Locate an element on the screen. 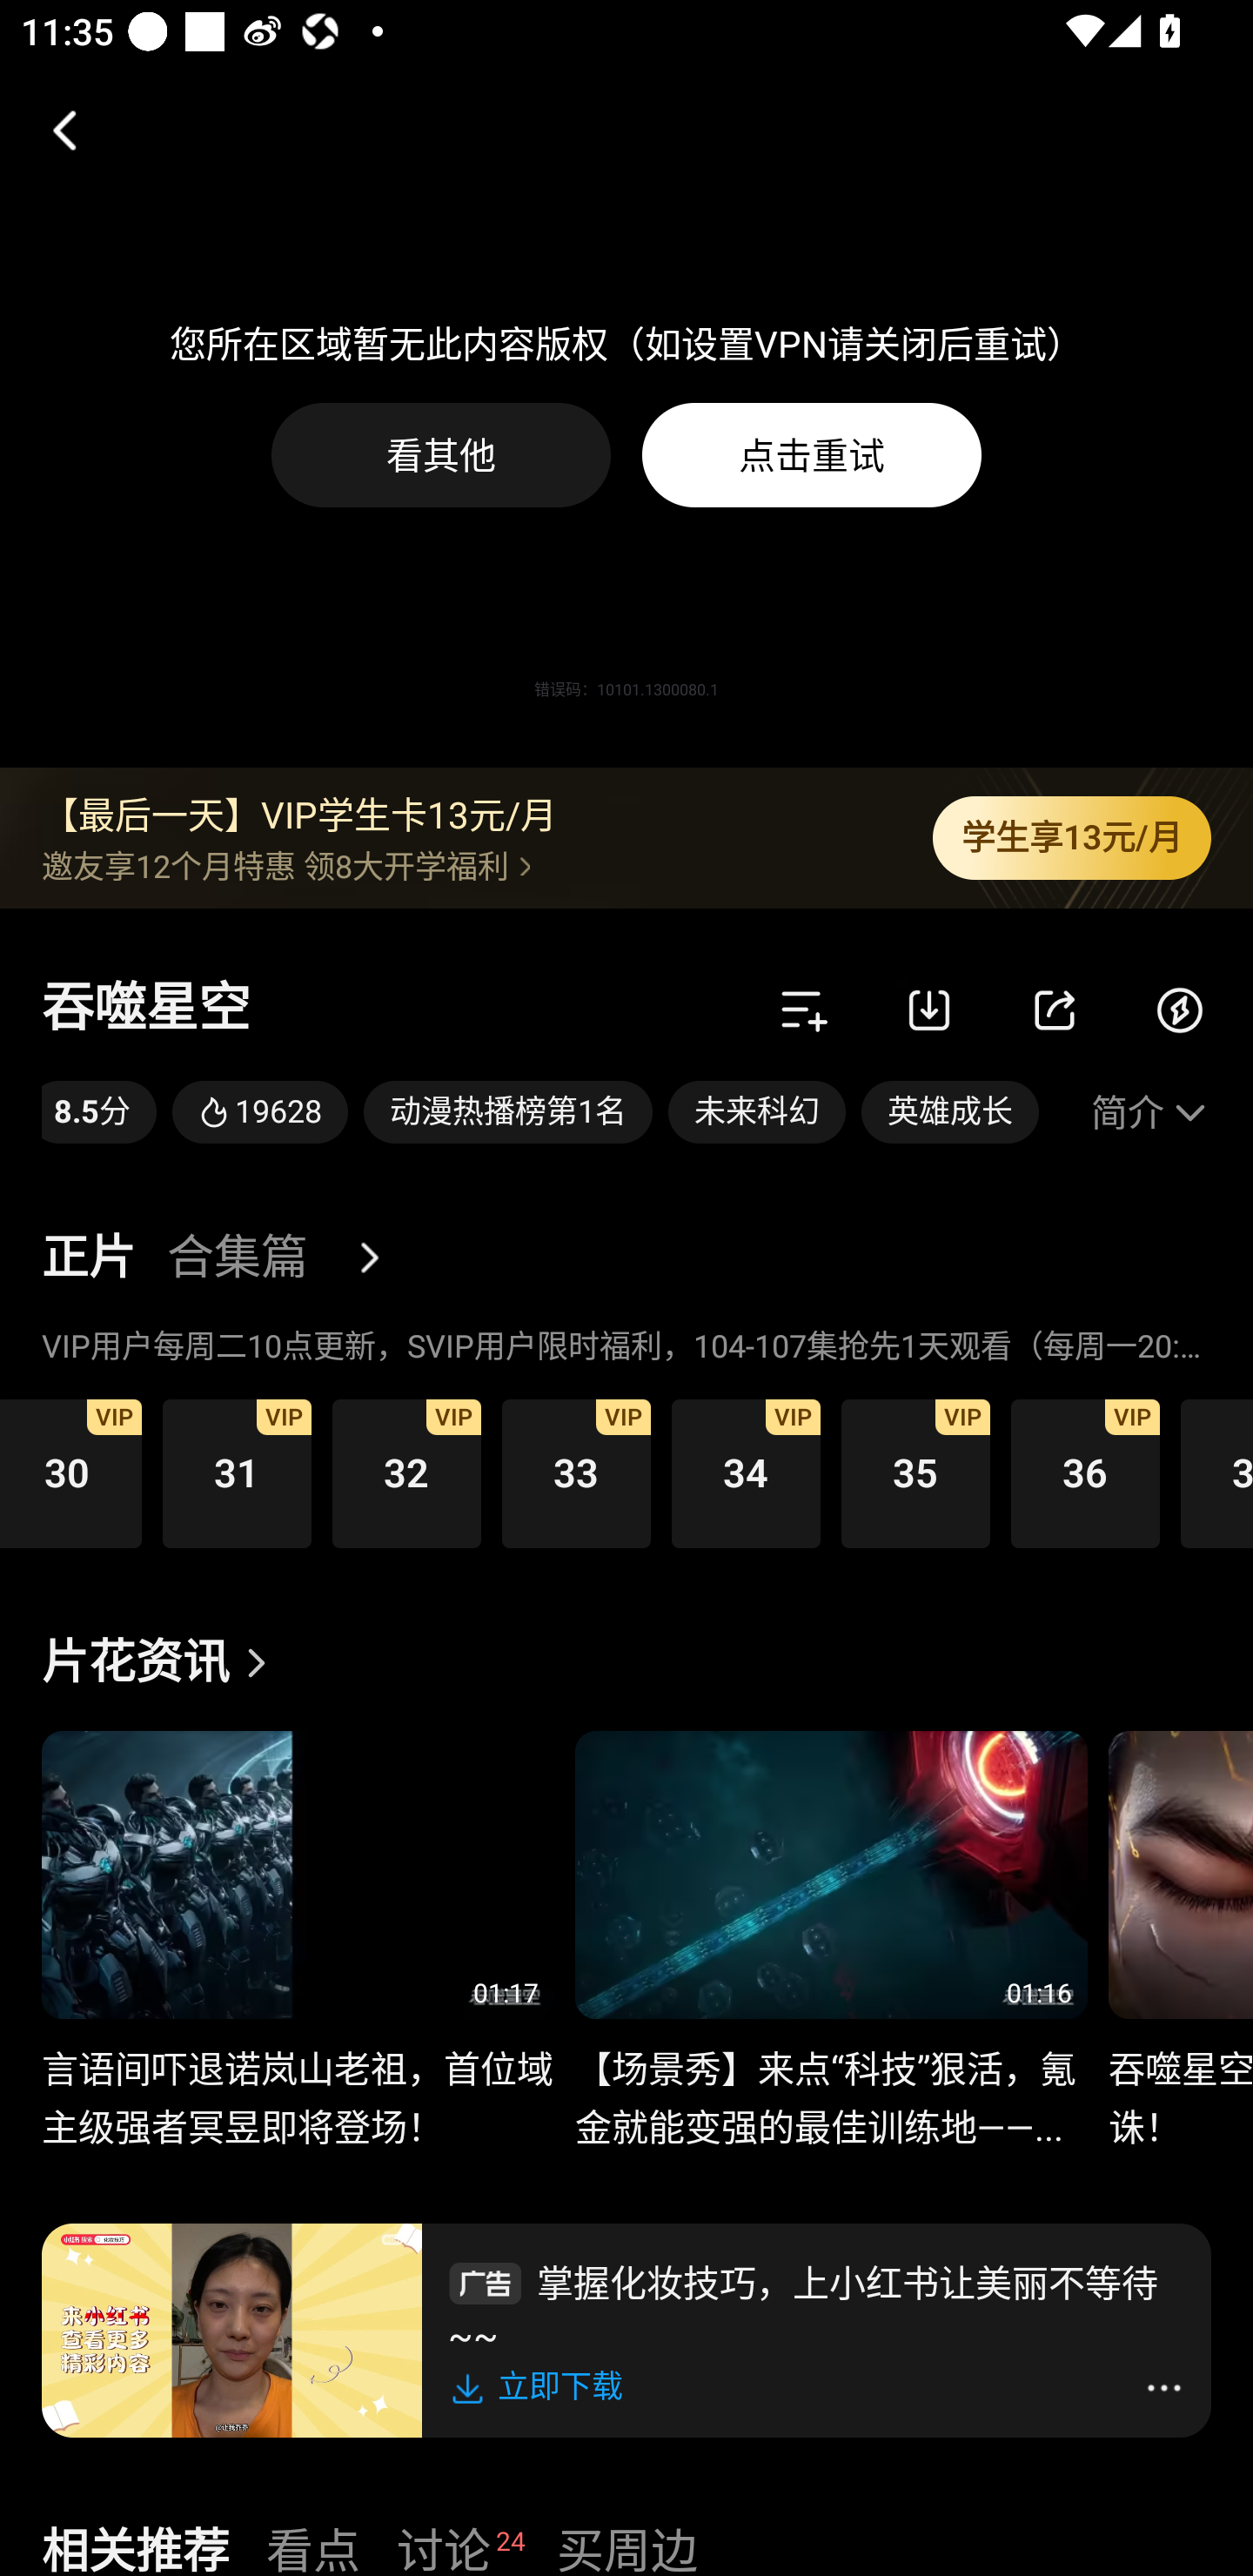 The height and width of the screenshot is (2576, 1253). 讨论 is located at coordinates (444, 2546).